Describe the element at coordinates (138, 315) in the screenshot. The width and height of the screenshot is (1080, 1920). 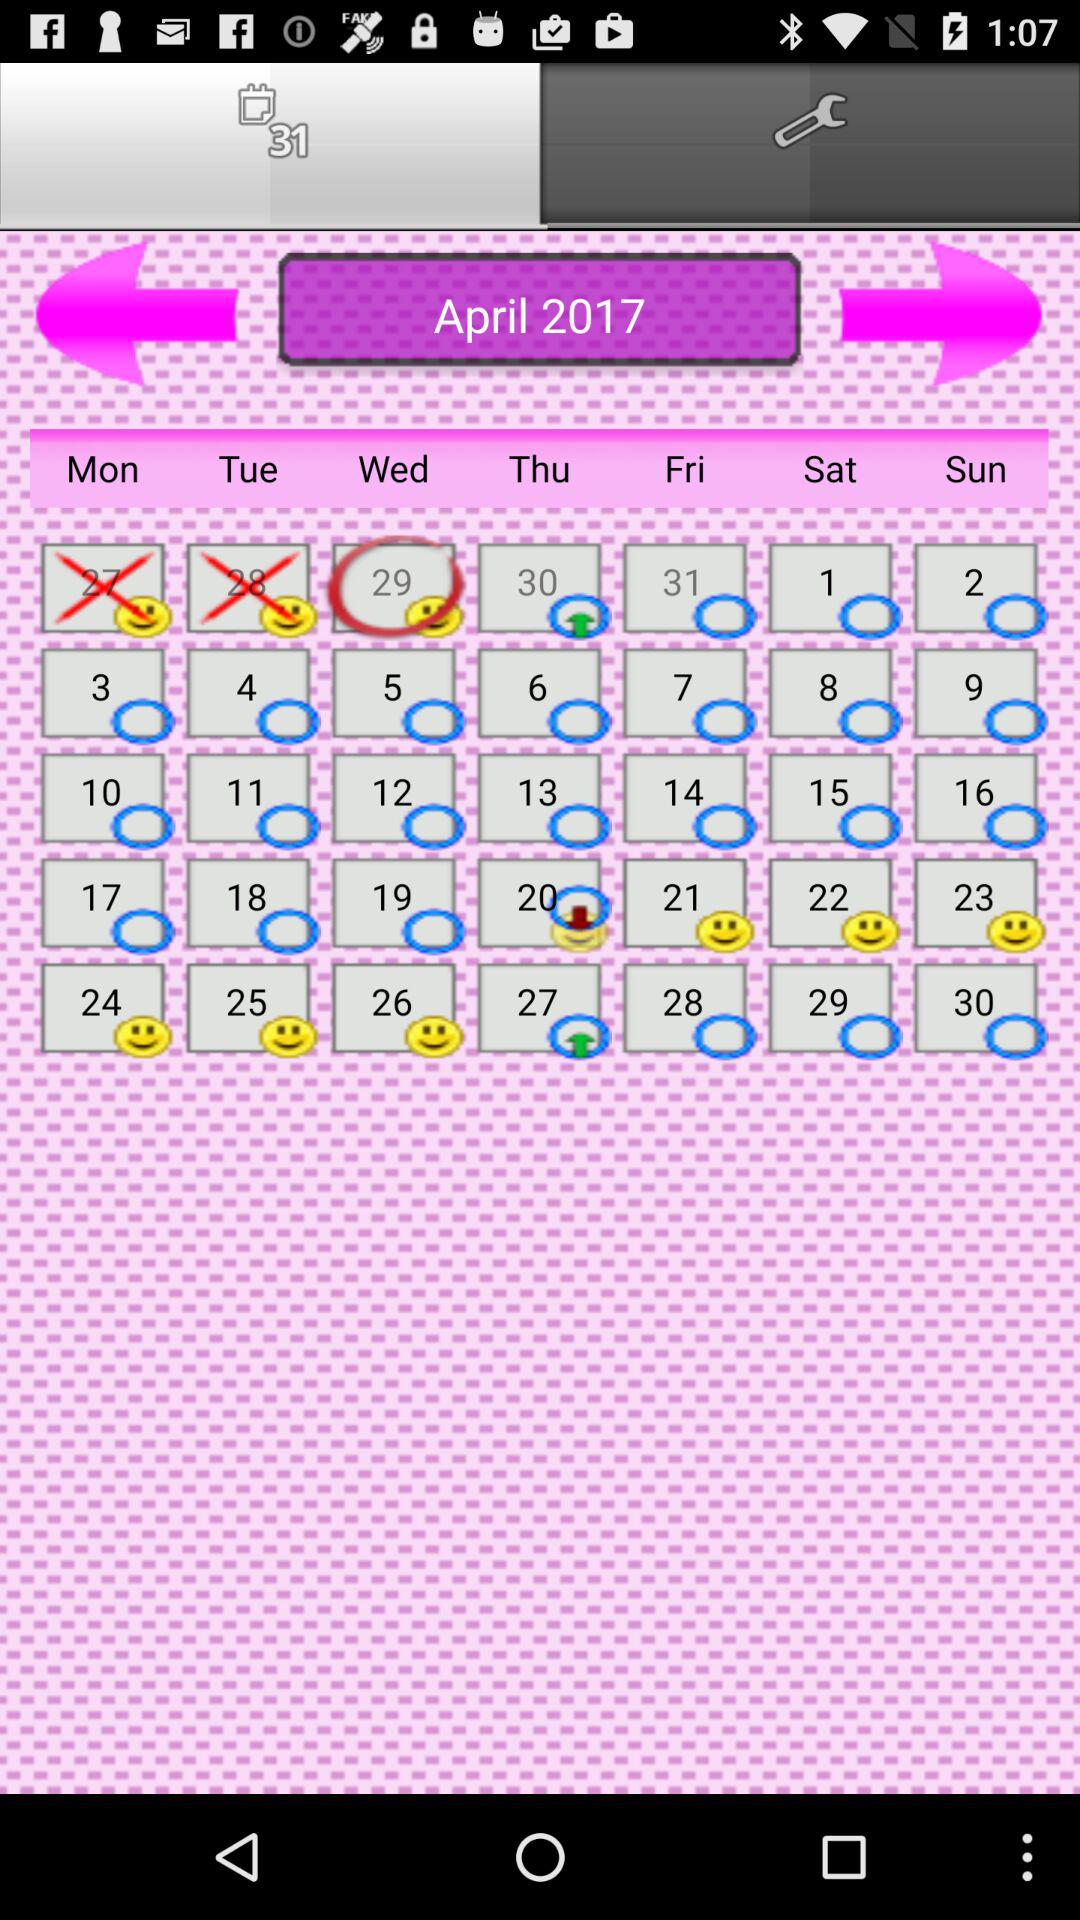
I see `preview button` at that location.